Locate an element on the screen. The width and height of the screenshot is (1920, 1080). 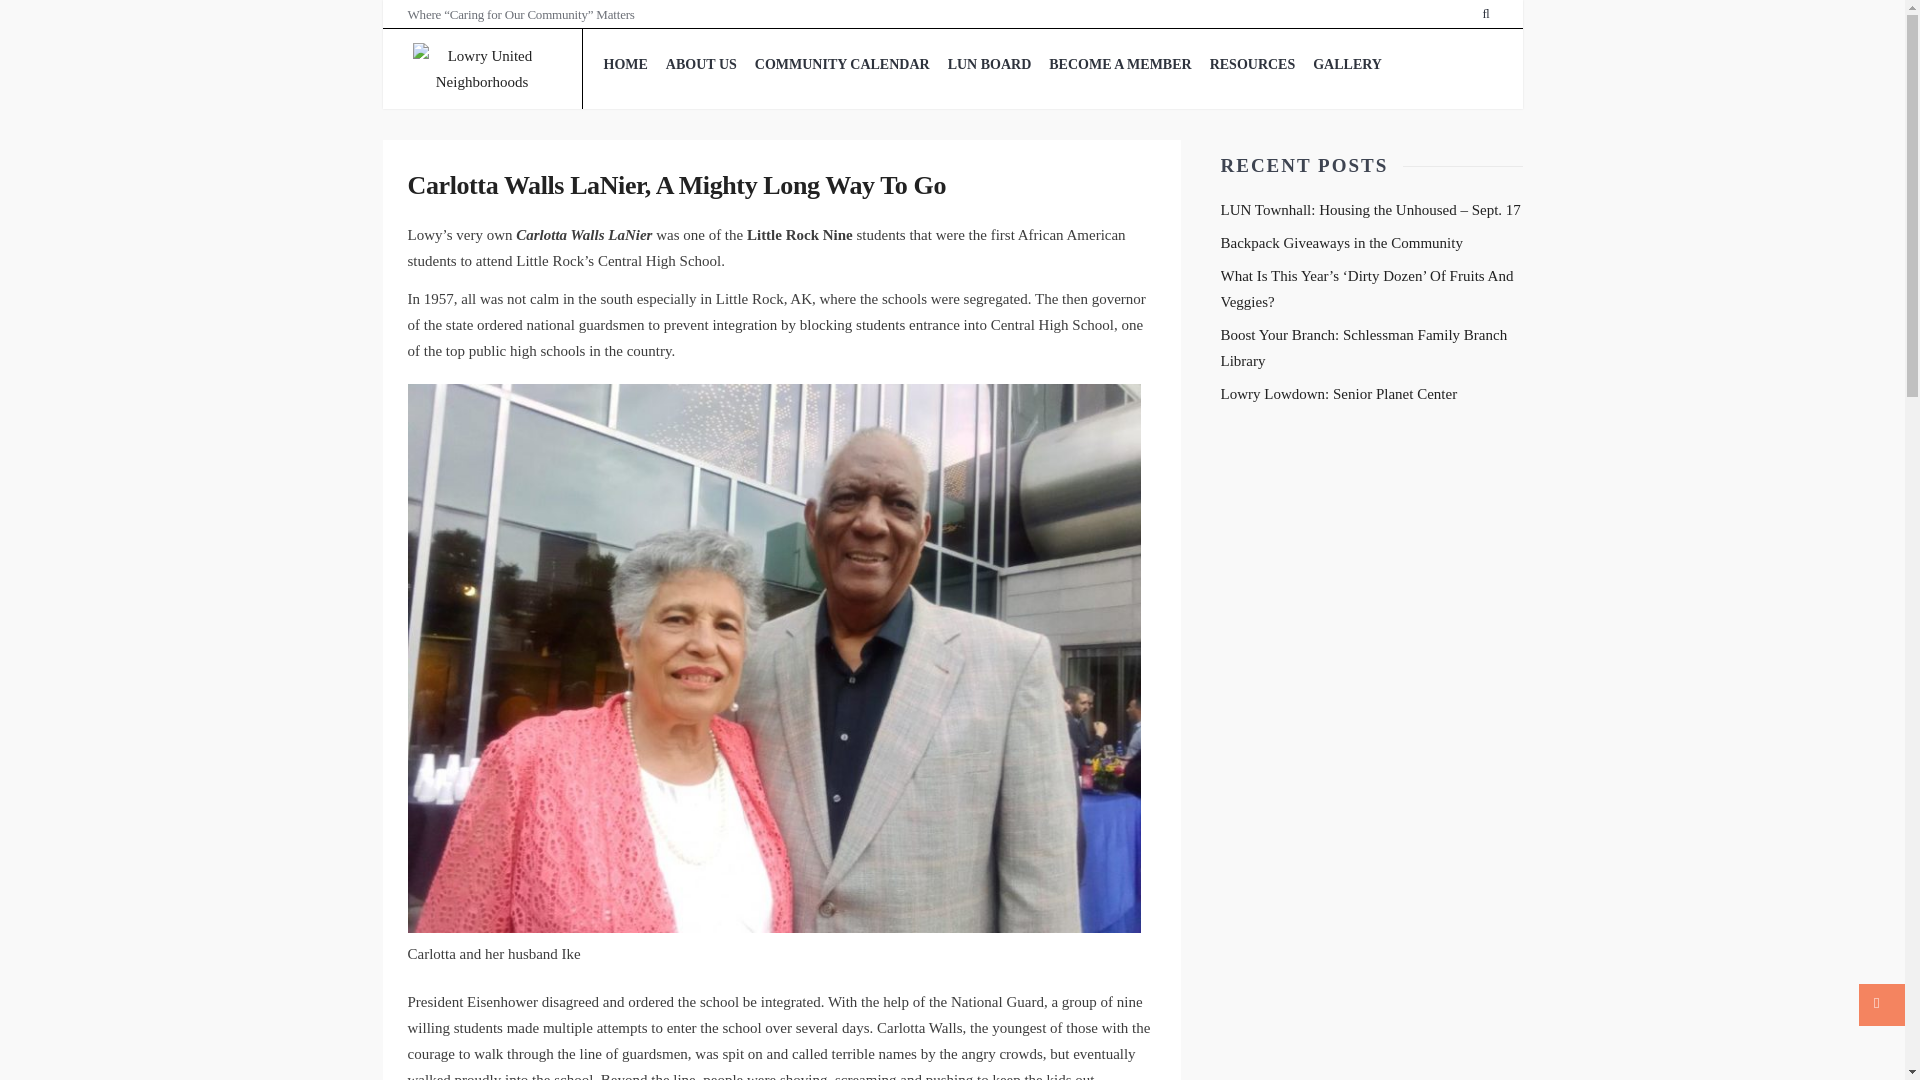
Backpack Giveaways in the Community is located at coordinates (1340, 242).